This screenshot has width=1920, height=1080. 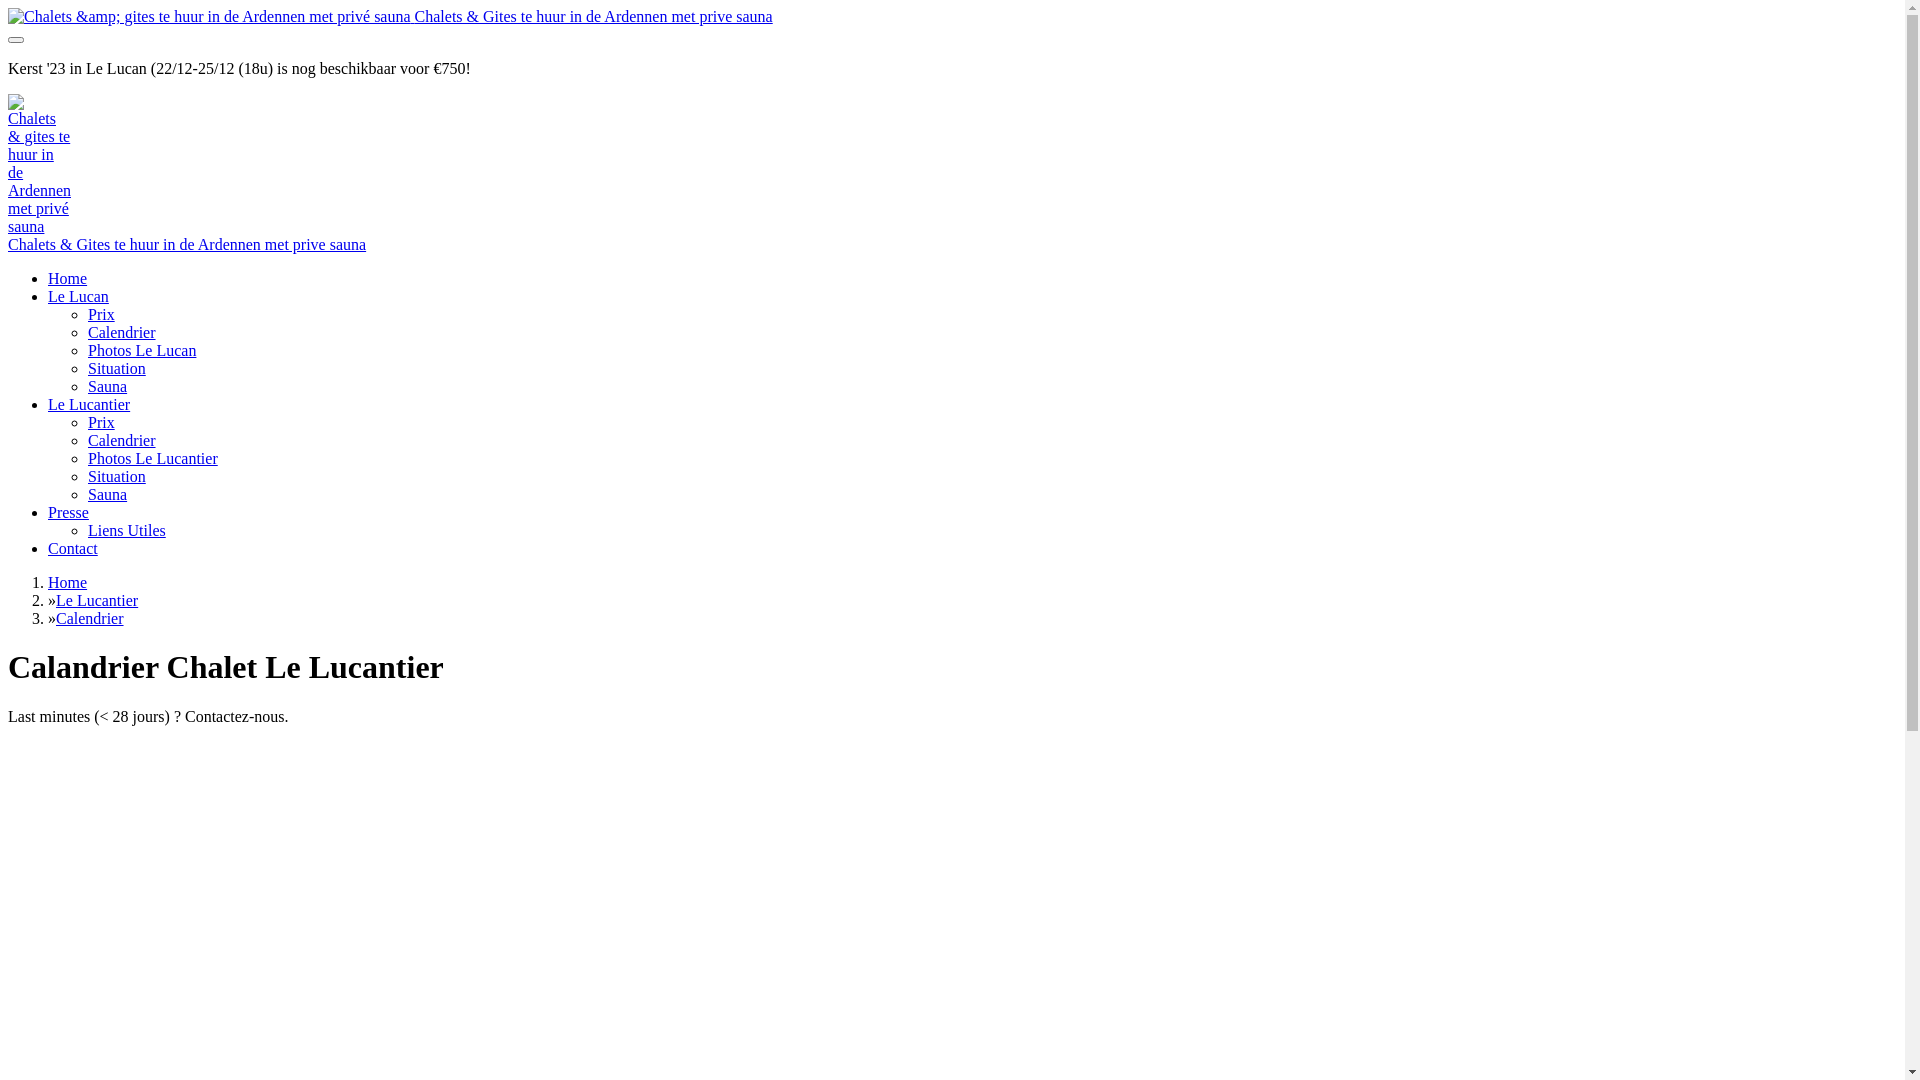 What do you see at coordinates (122, 332) in the screenshot?
I see `Calendrier` at bounding box center [122, 332].